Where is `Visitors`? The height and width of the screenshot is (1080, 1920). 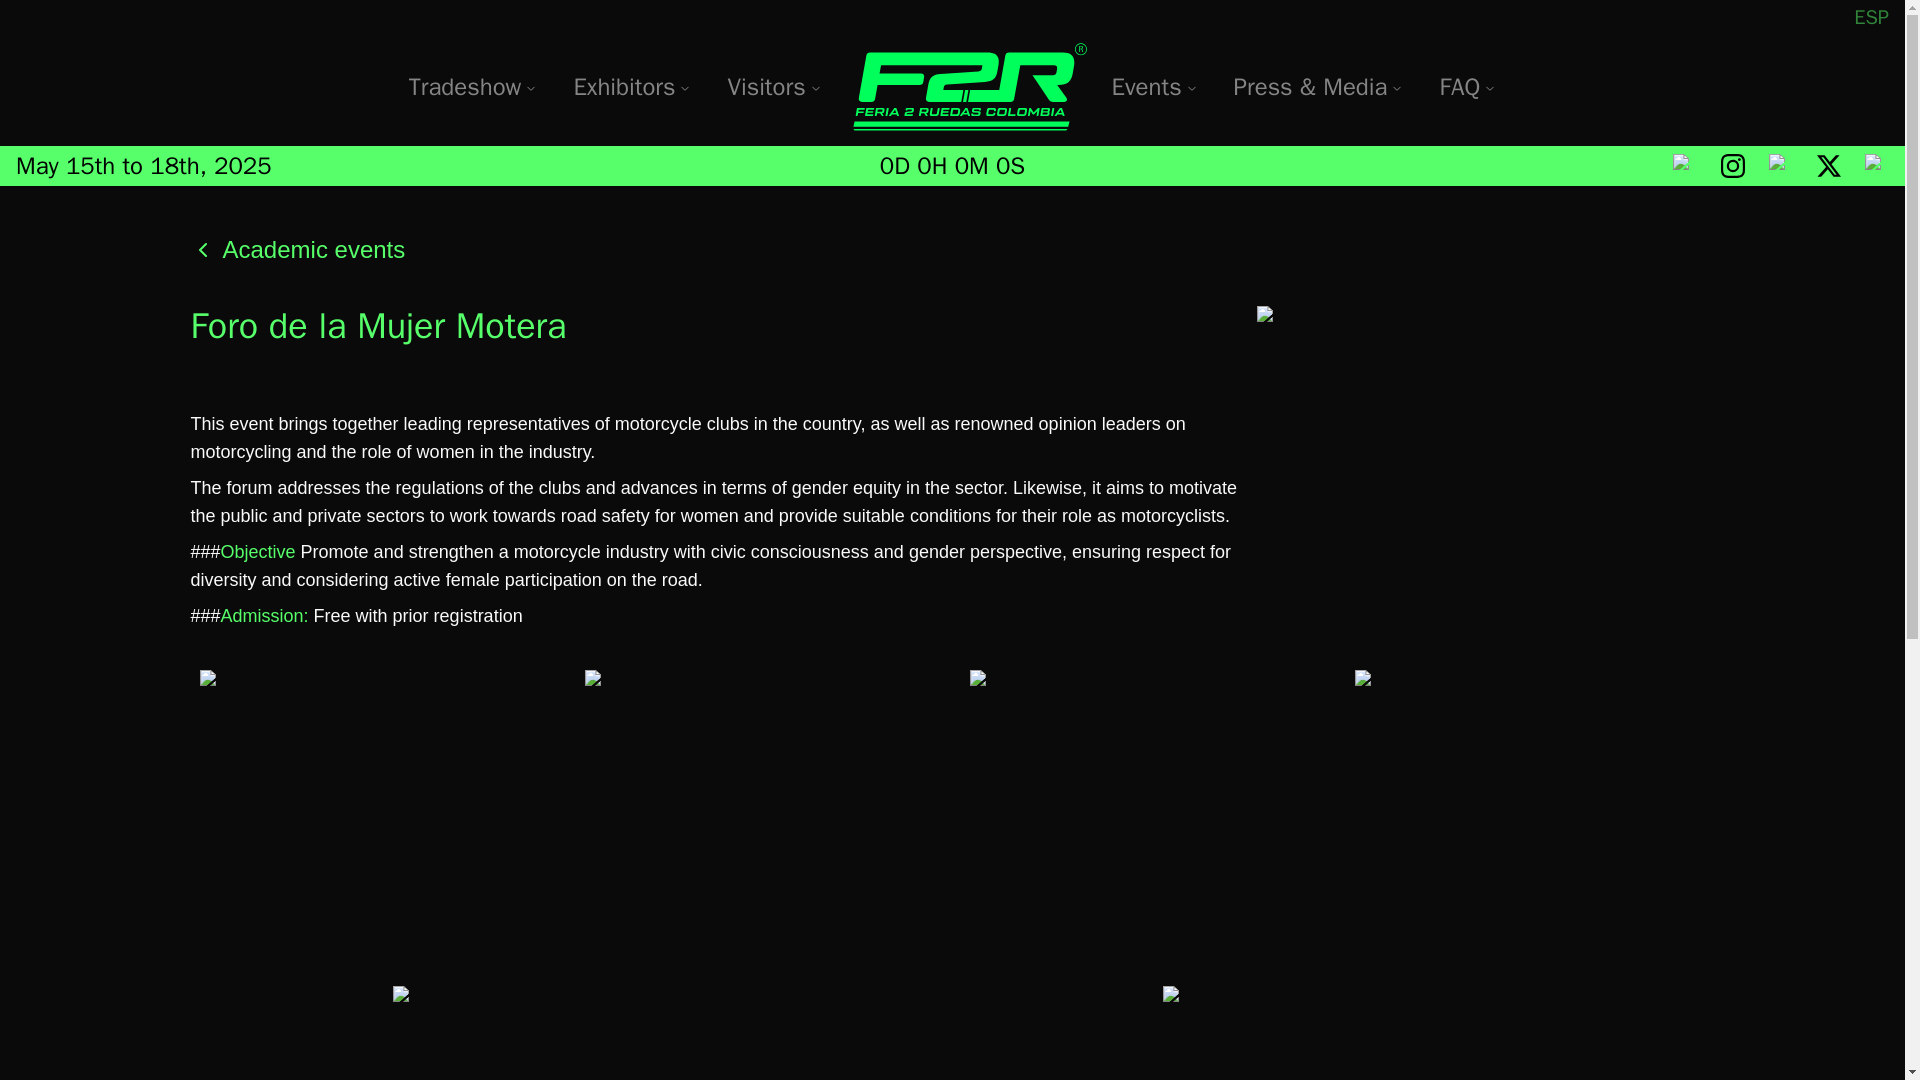
Visitors is located at coordinates (766, 86).